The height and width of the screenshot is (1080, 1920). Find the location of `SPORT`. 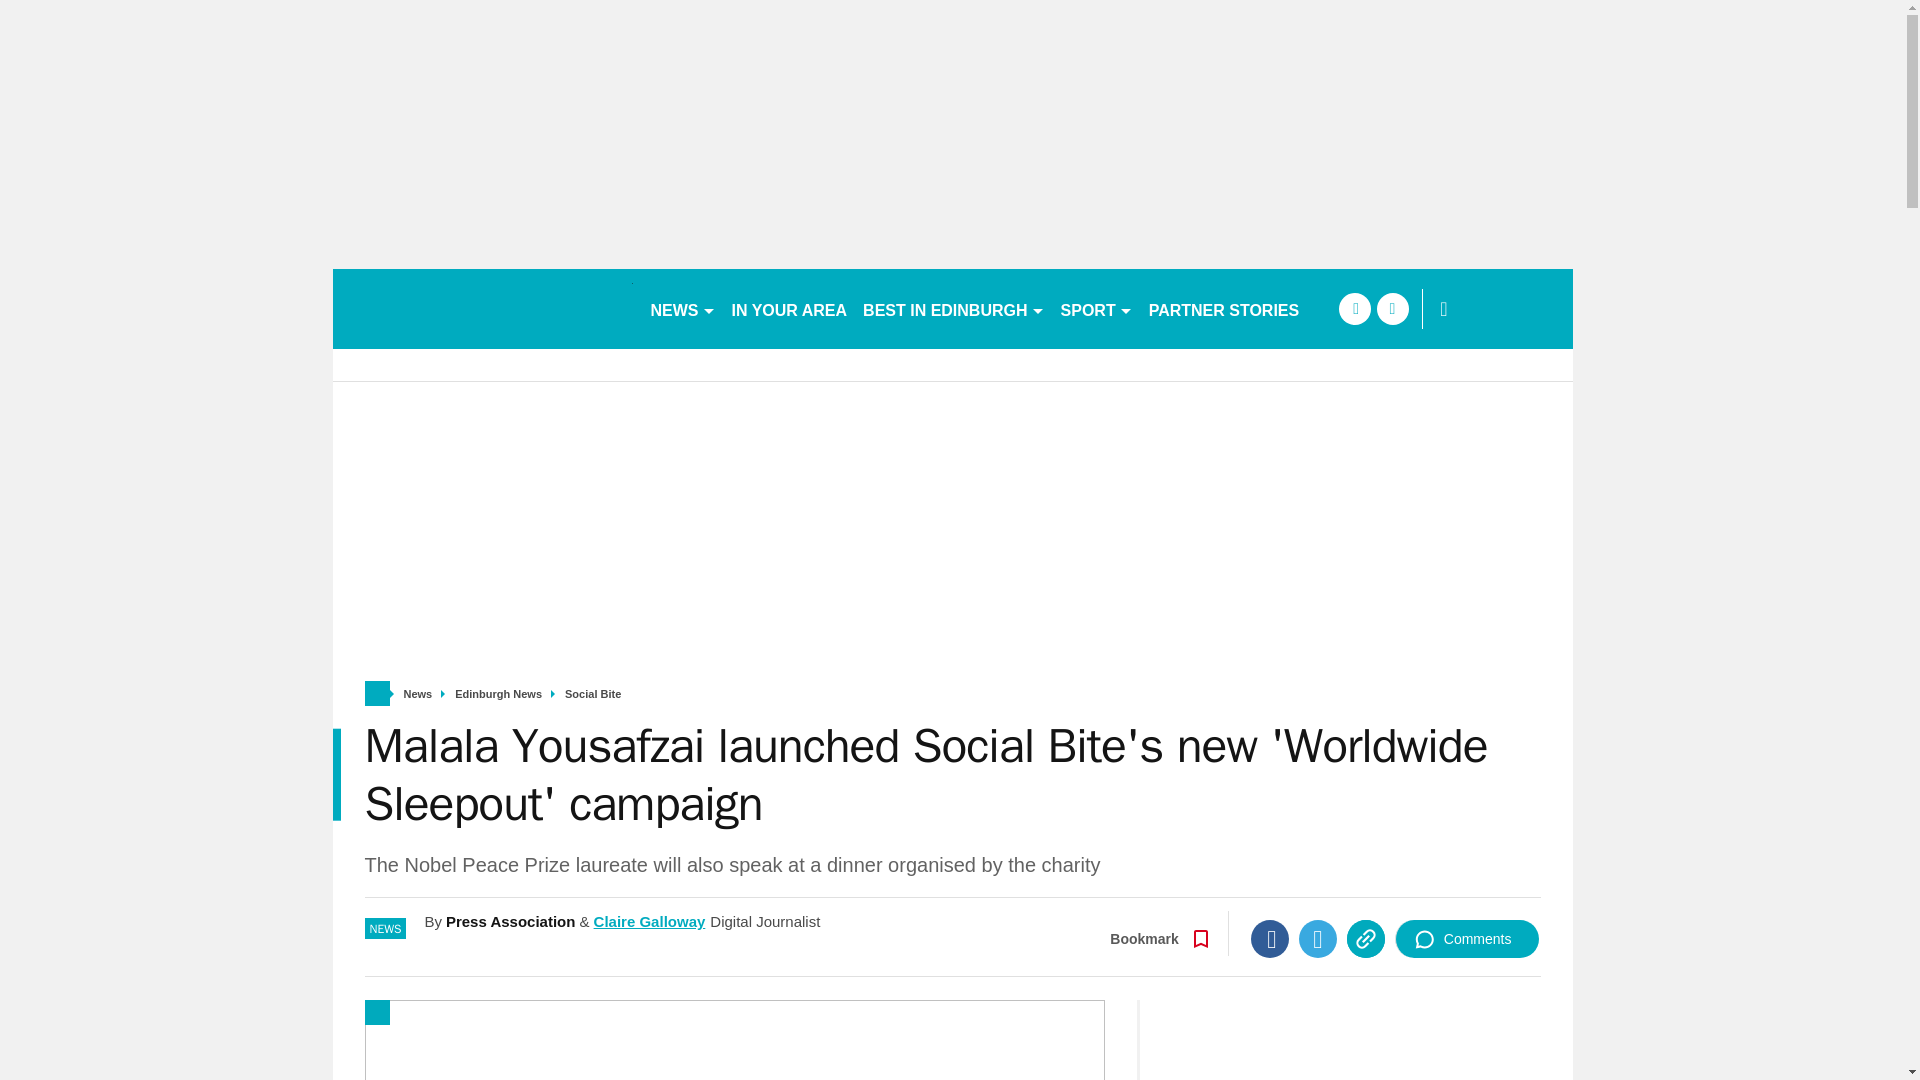

SPORT is located at coordinates (1096, 308).